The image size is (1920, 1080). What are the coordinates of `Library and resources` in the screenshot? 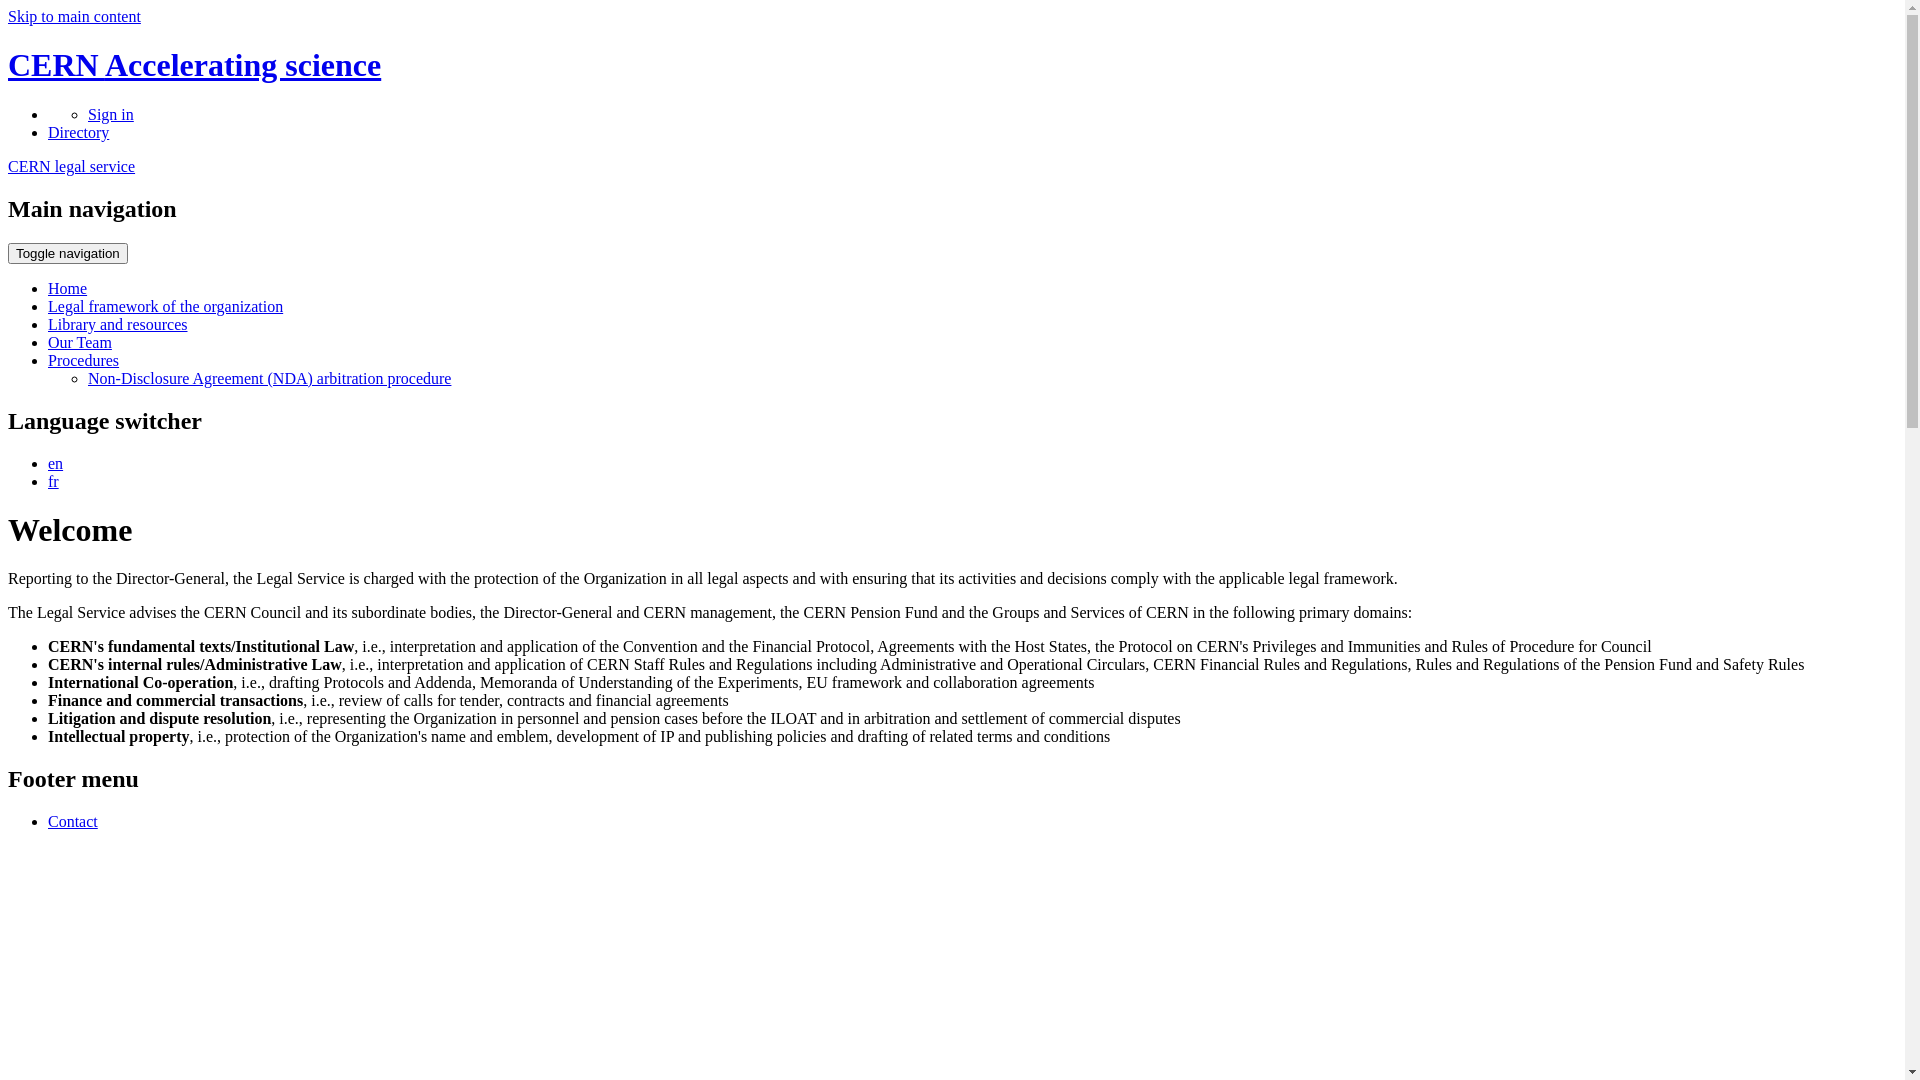 It's located at (118, 324).